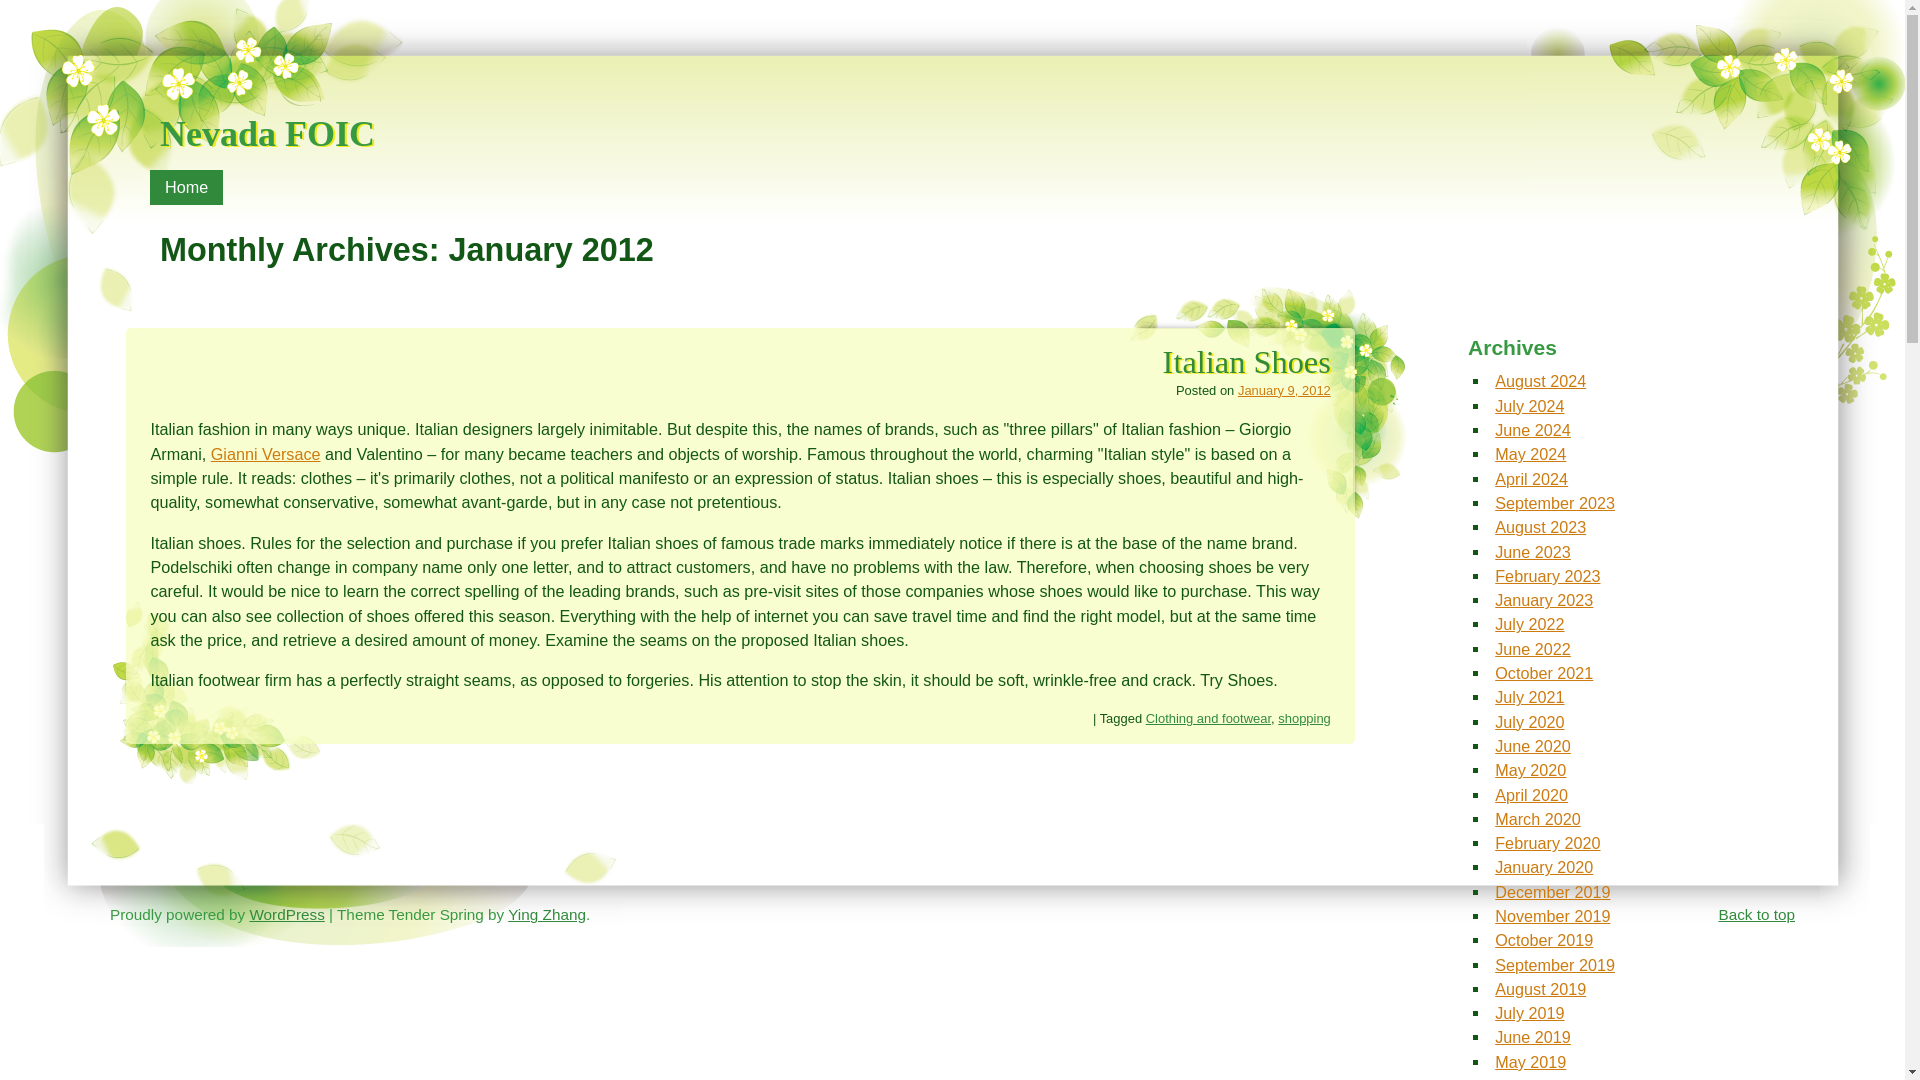  Describe the element at coordinates (266, 116) in the screenshot. I see `Nevada FOIC` at that location.